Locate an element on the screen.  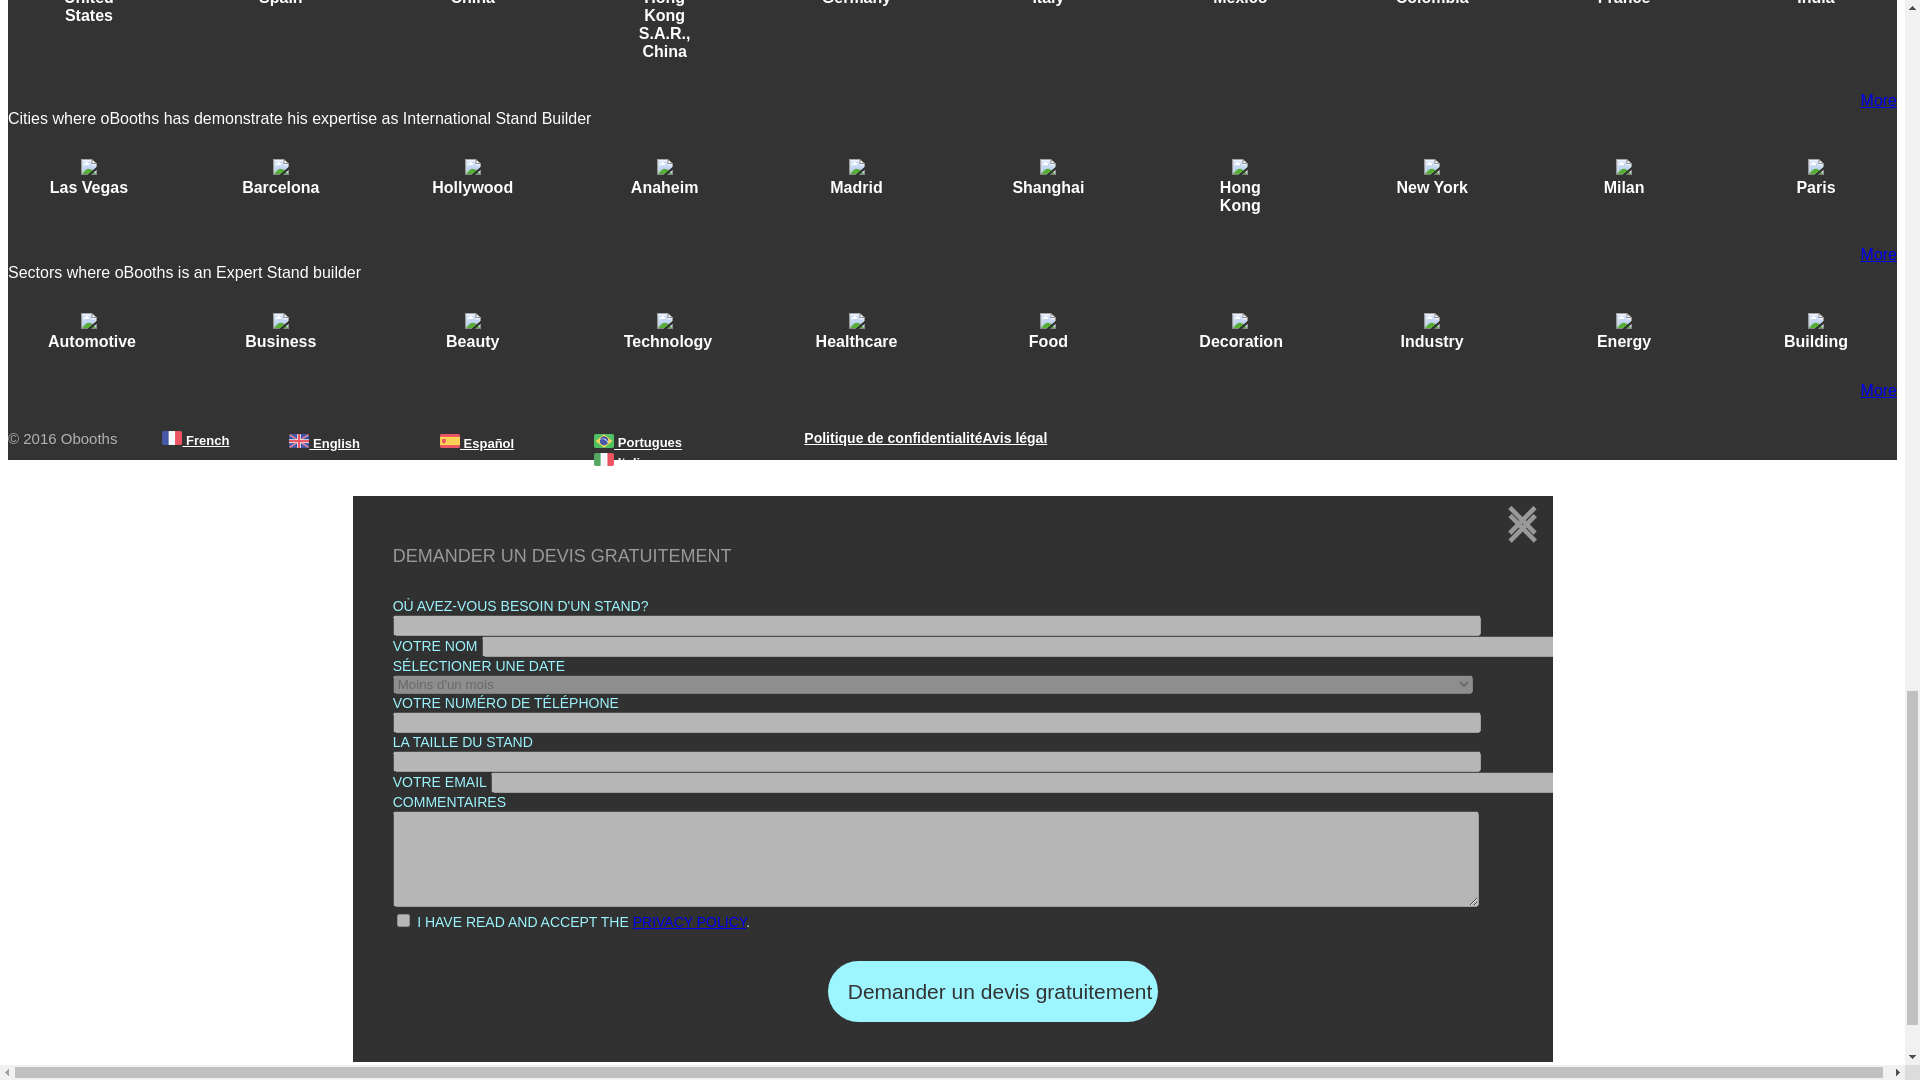
English is located at coordinates (324, 442).